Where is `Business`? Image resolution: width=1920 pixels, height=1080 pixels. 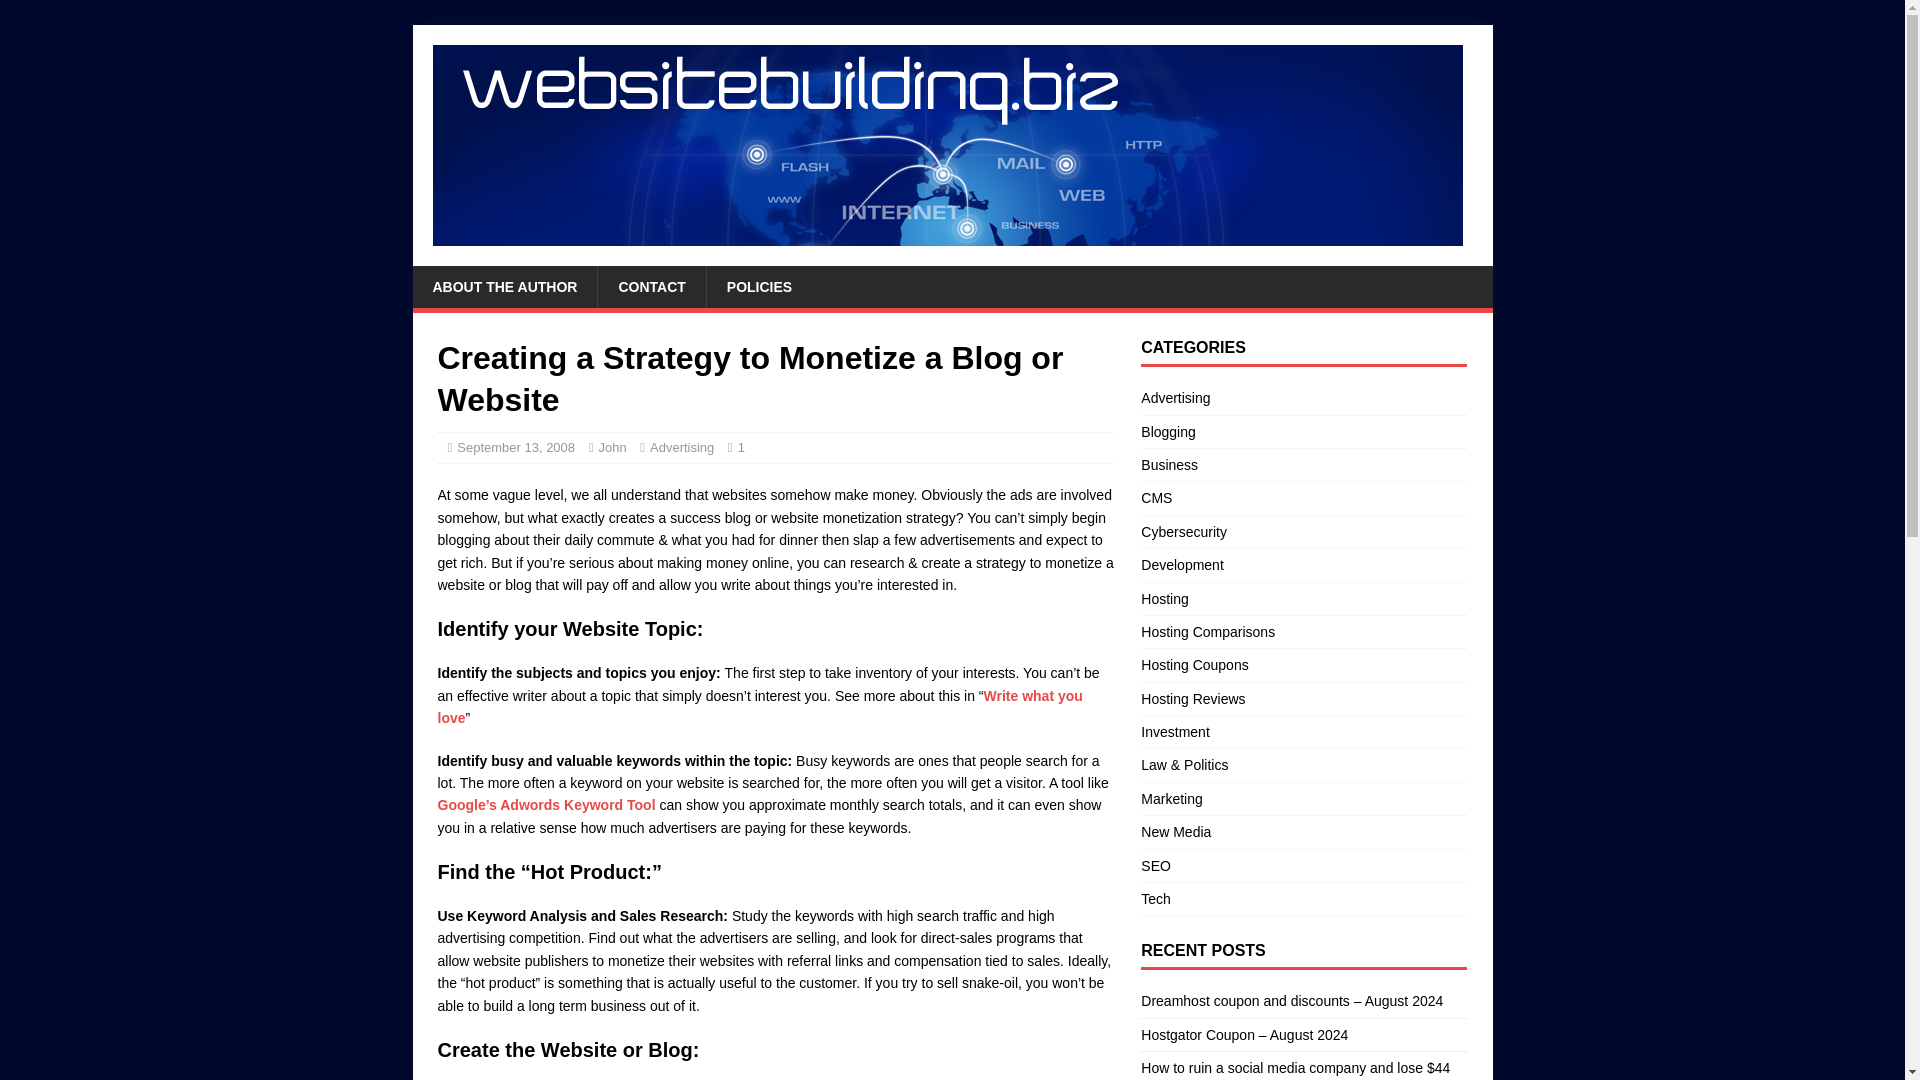 Business is located at coordinates (1303, 464).